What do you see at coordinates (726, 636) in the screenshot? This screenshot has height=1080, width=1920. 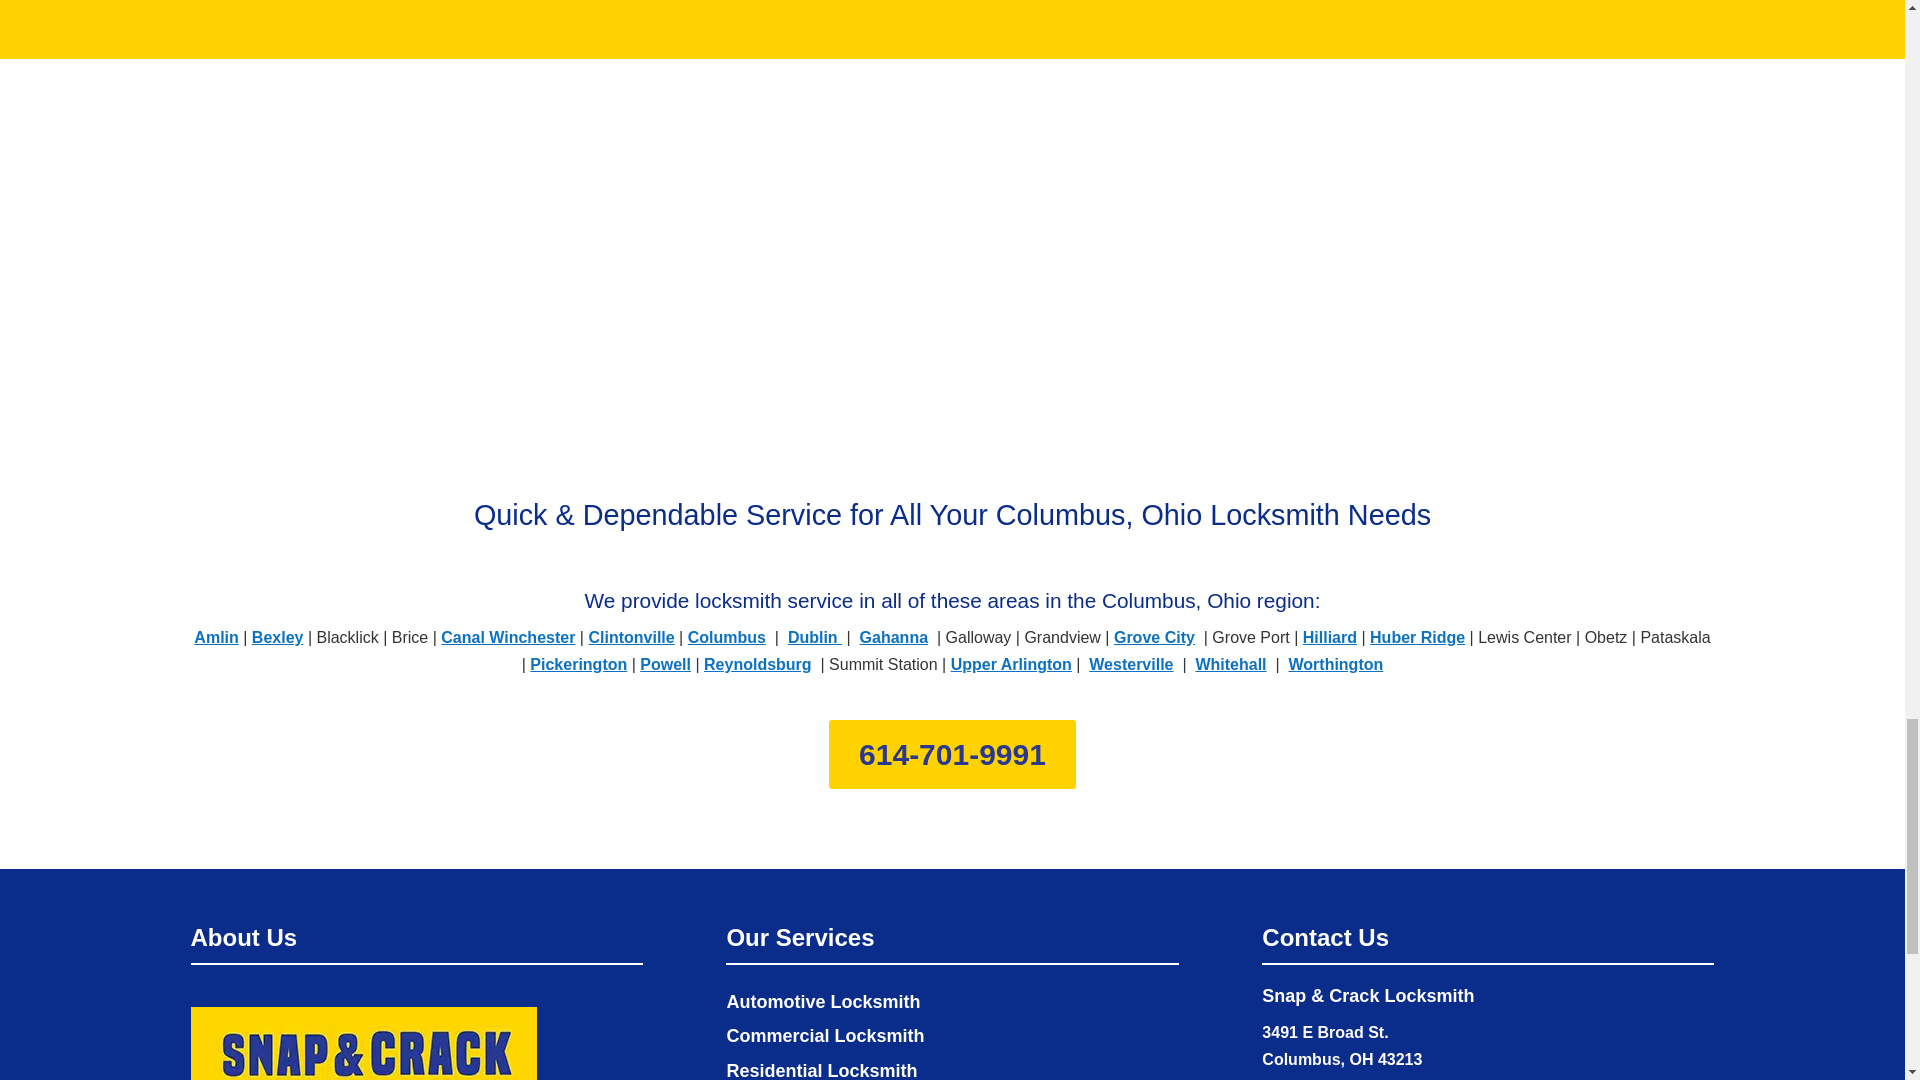 I see `Columbus` at bounding box center [726, 636].